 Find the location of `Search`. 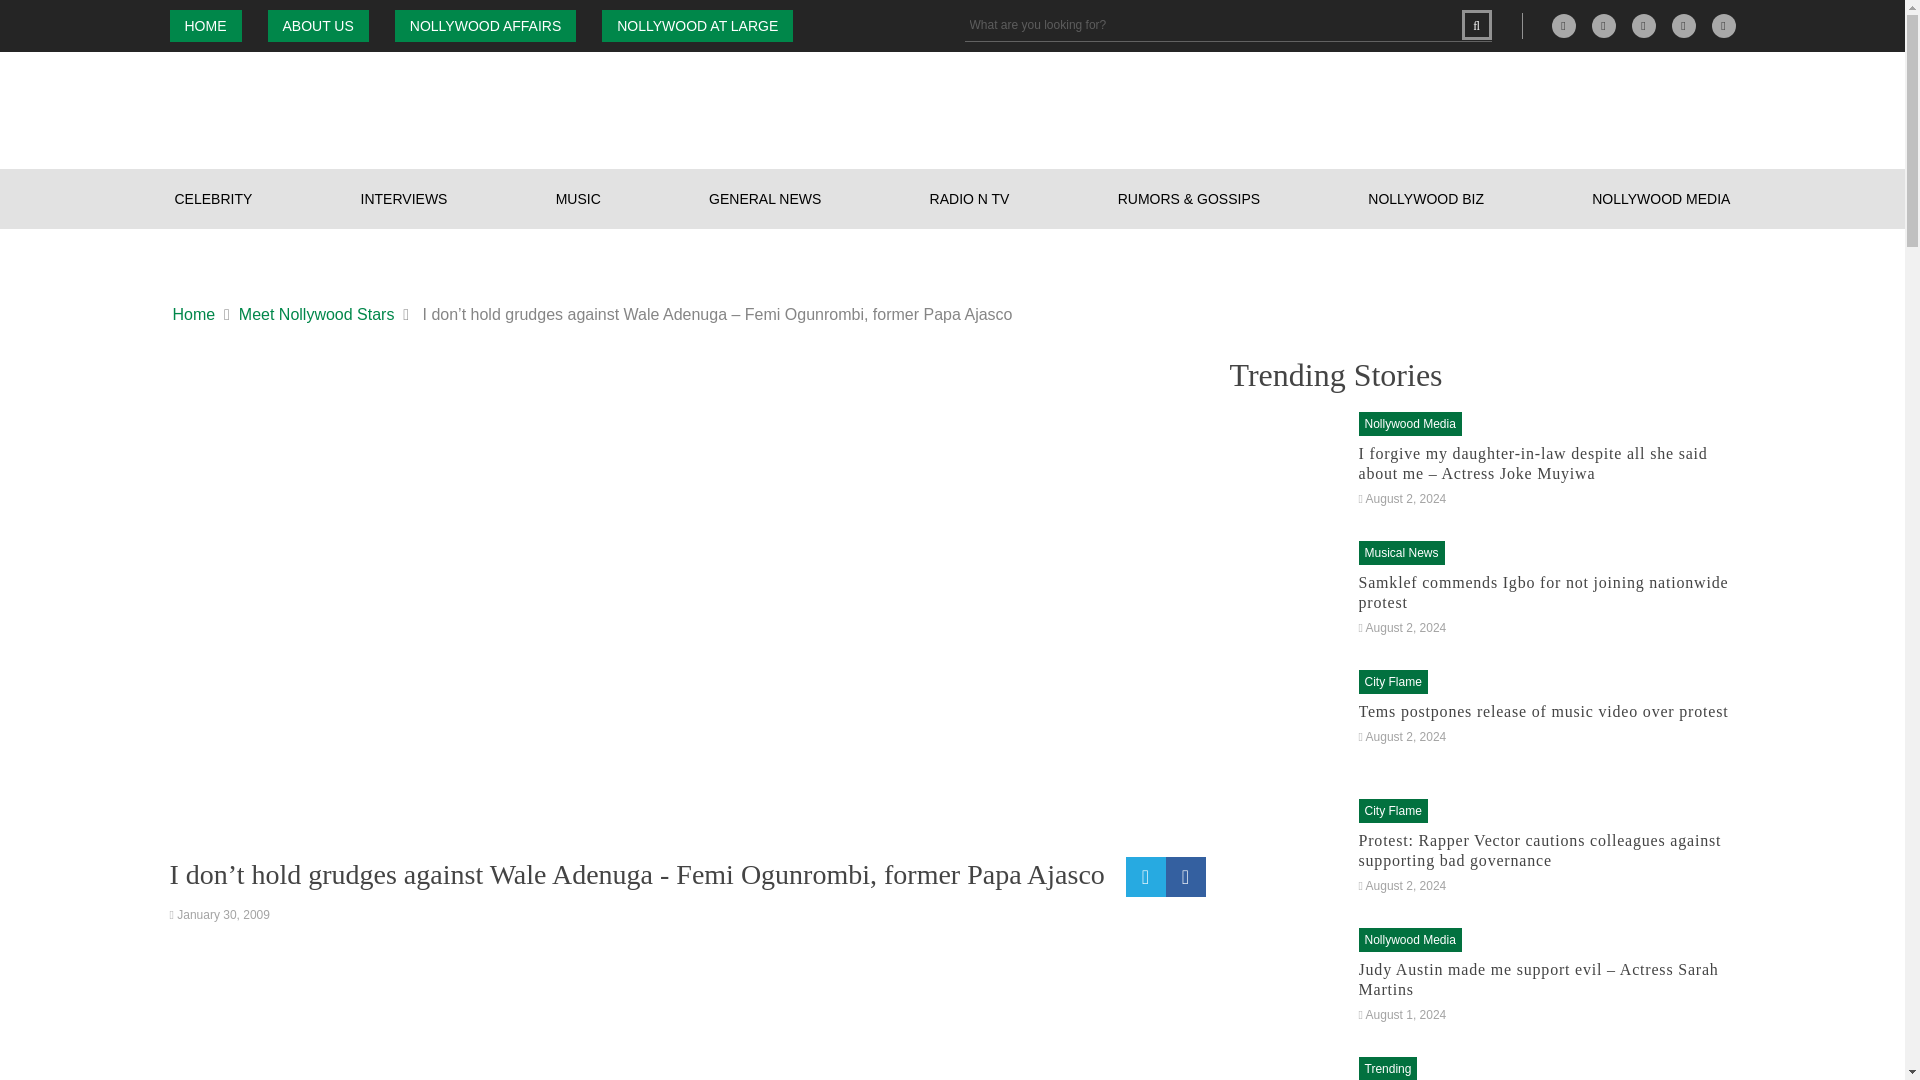

Search is located at coordinates (1476, 24).